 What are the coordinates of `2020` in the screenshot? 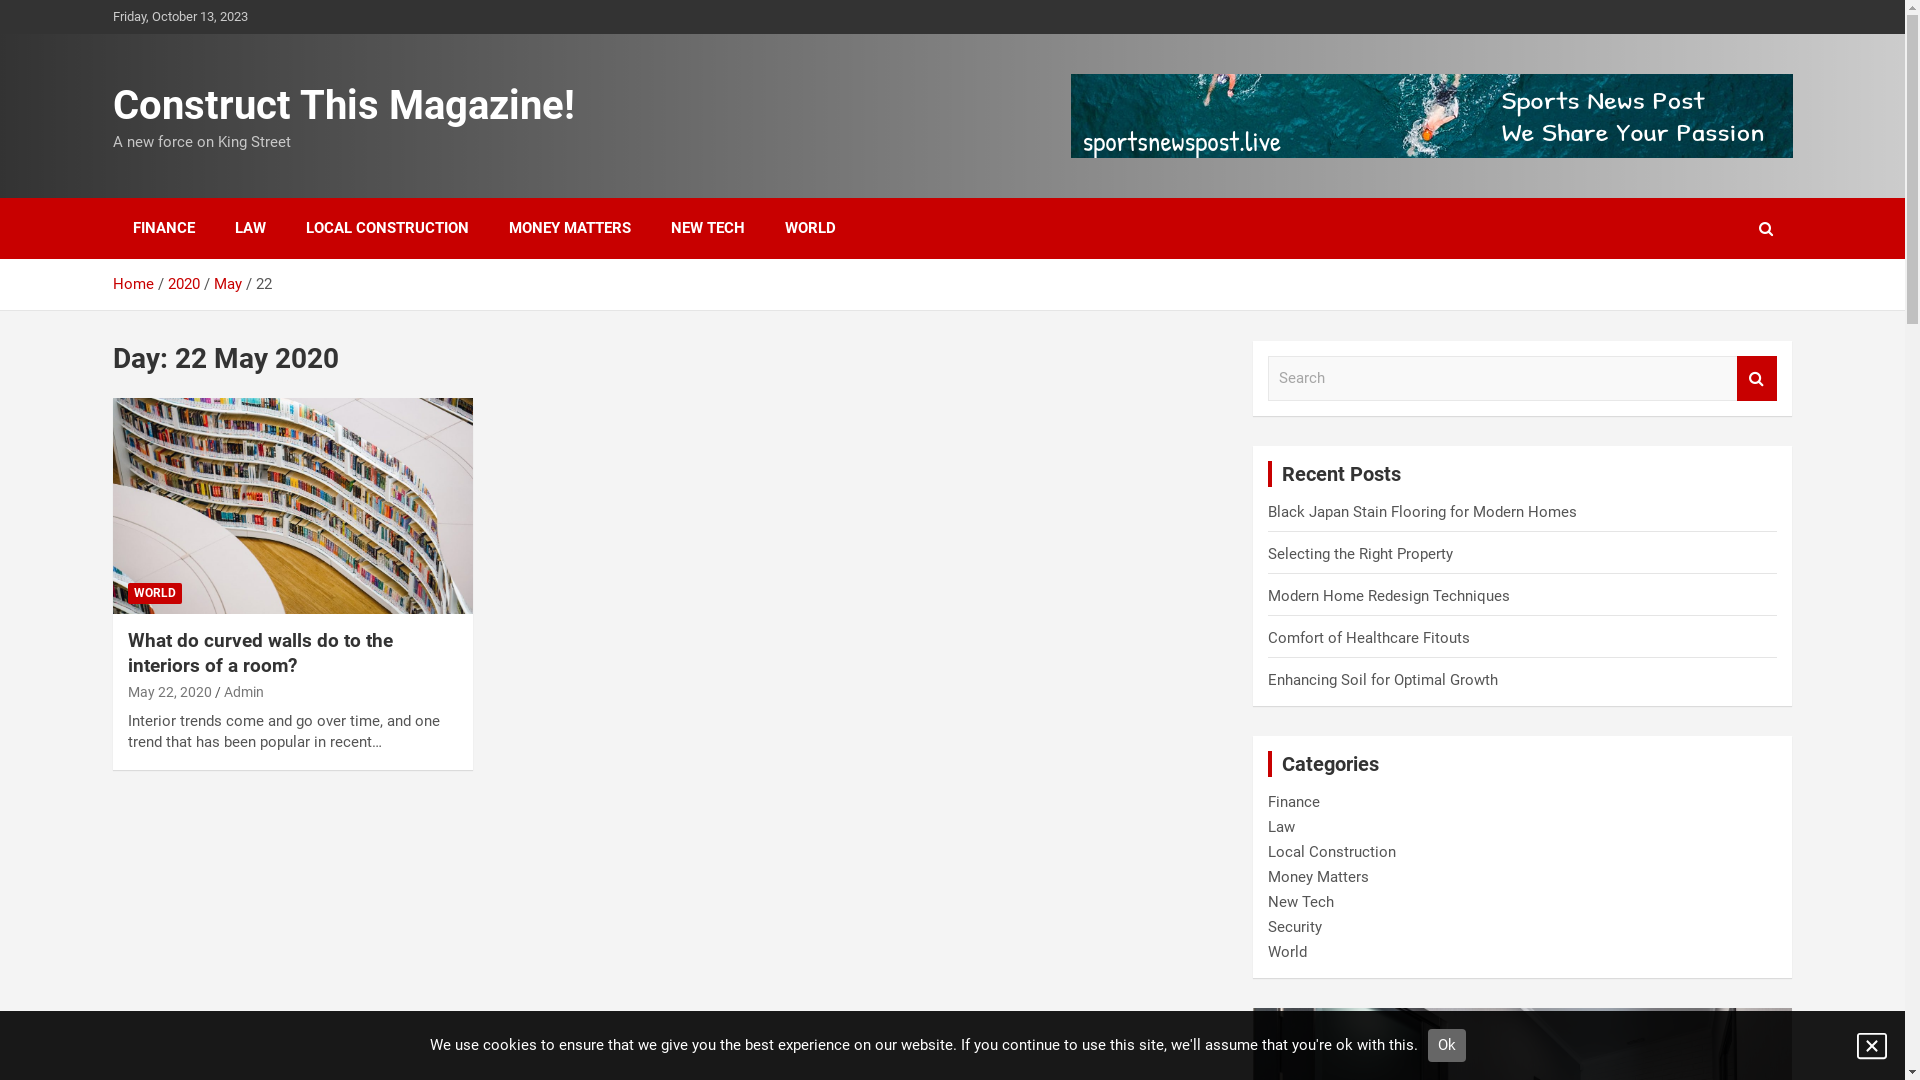 It's located at (184, 284).